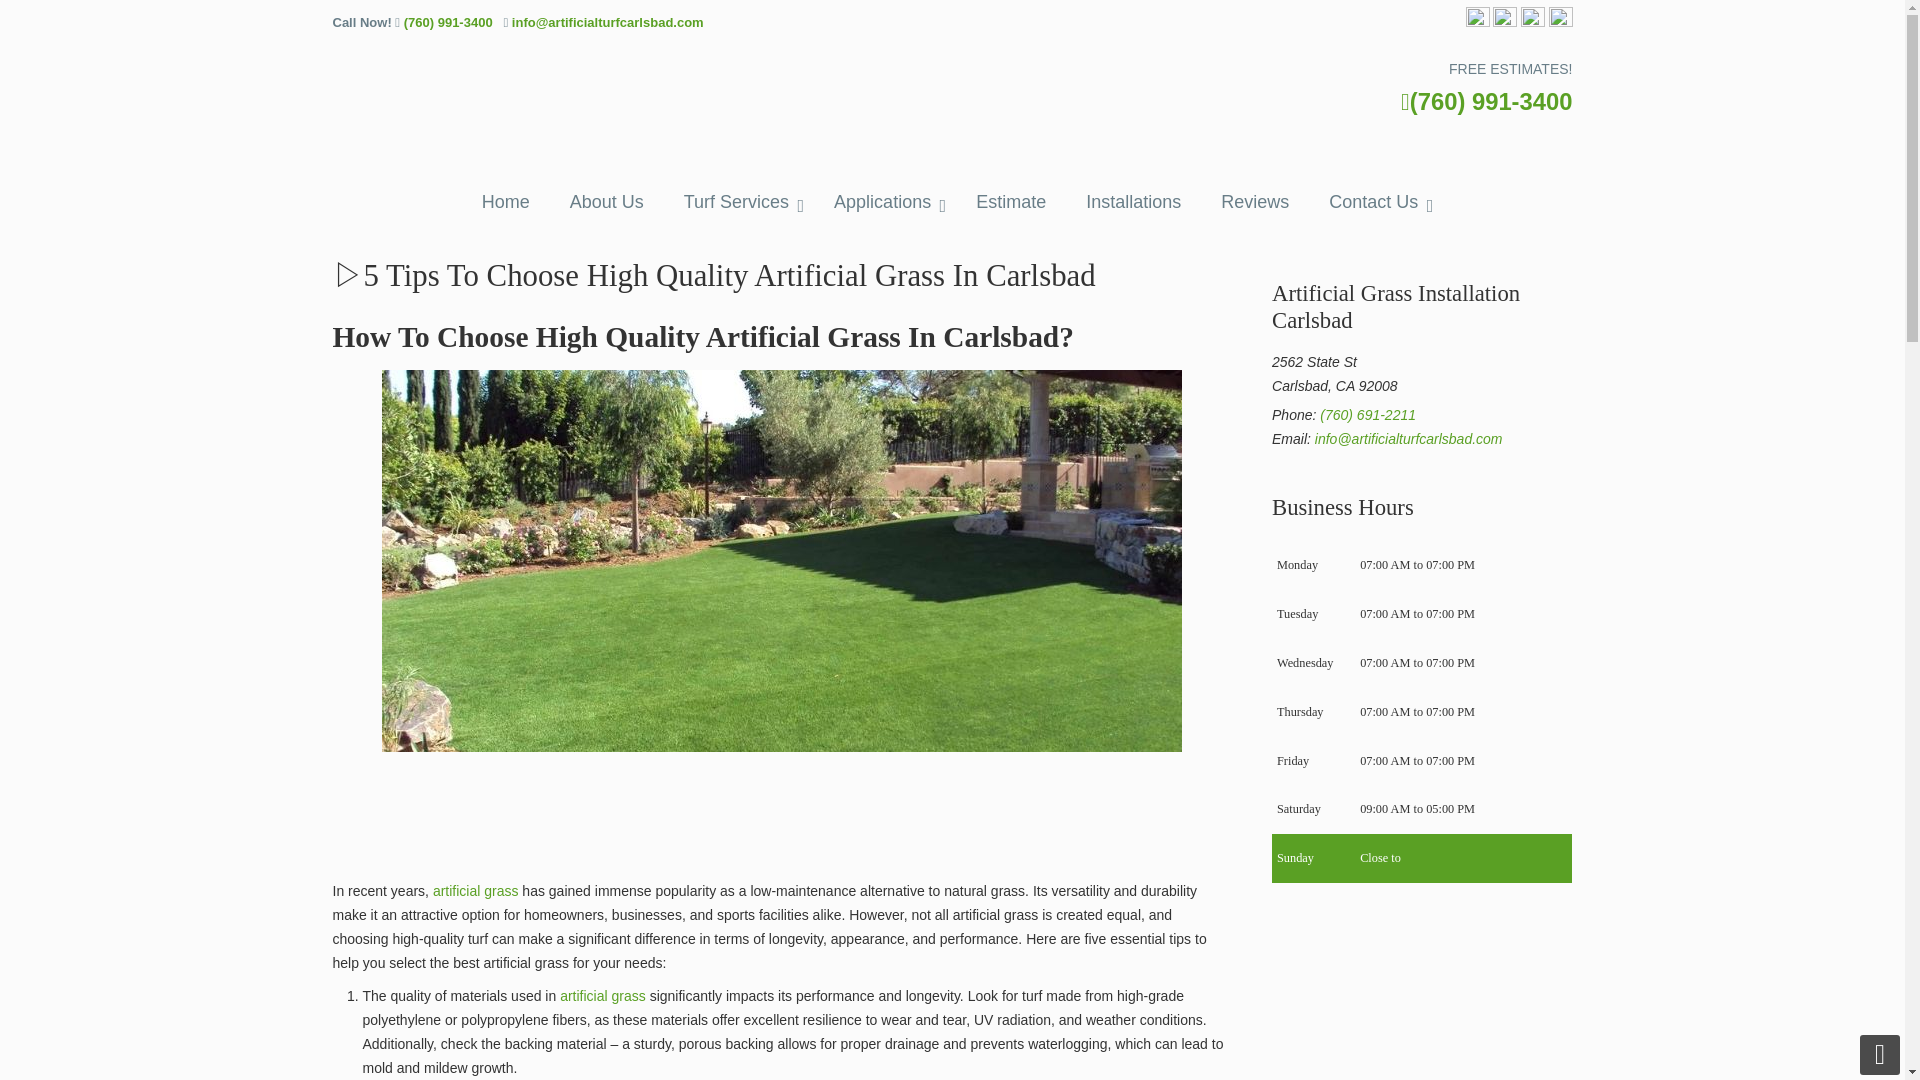 Image resolution: width=1920 pixels, height=1080 pixels. What do you see at coordinates (1560, 22) in the screenshot?
I see `YouTube` at bounding box center [1560, 22].